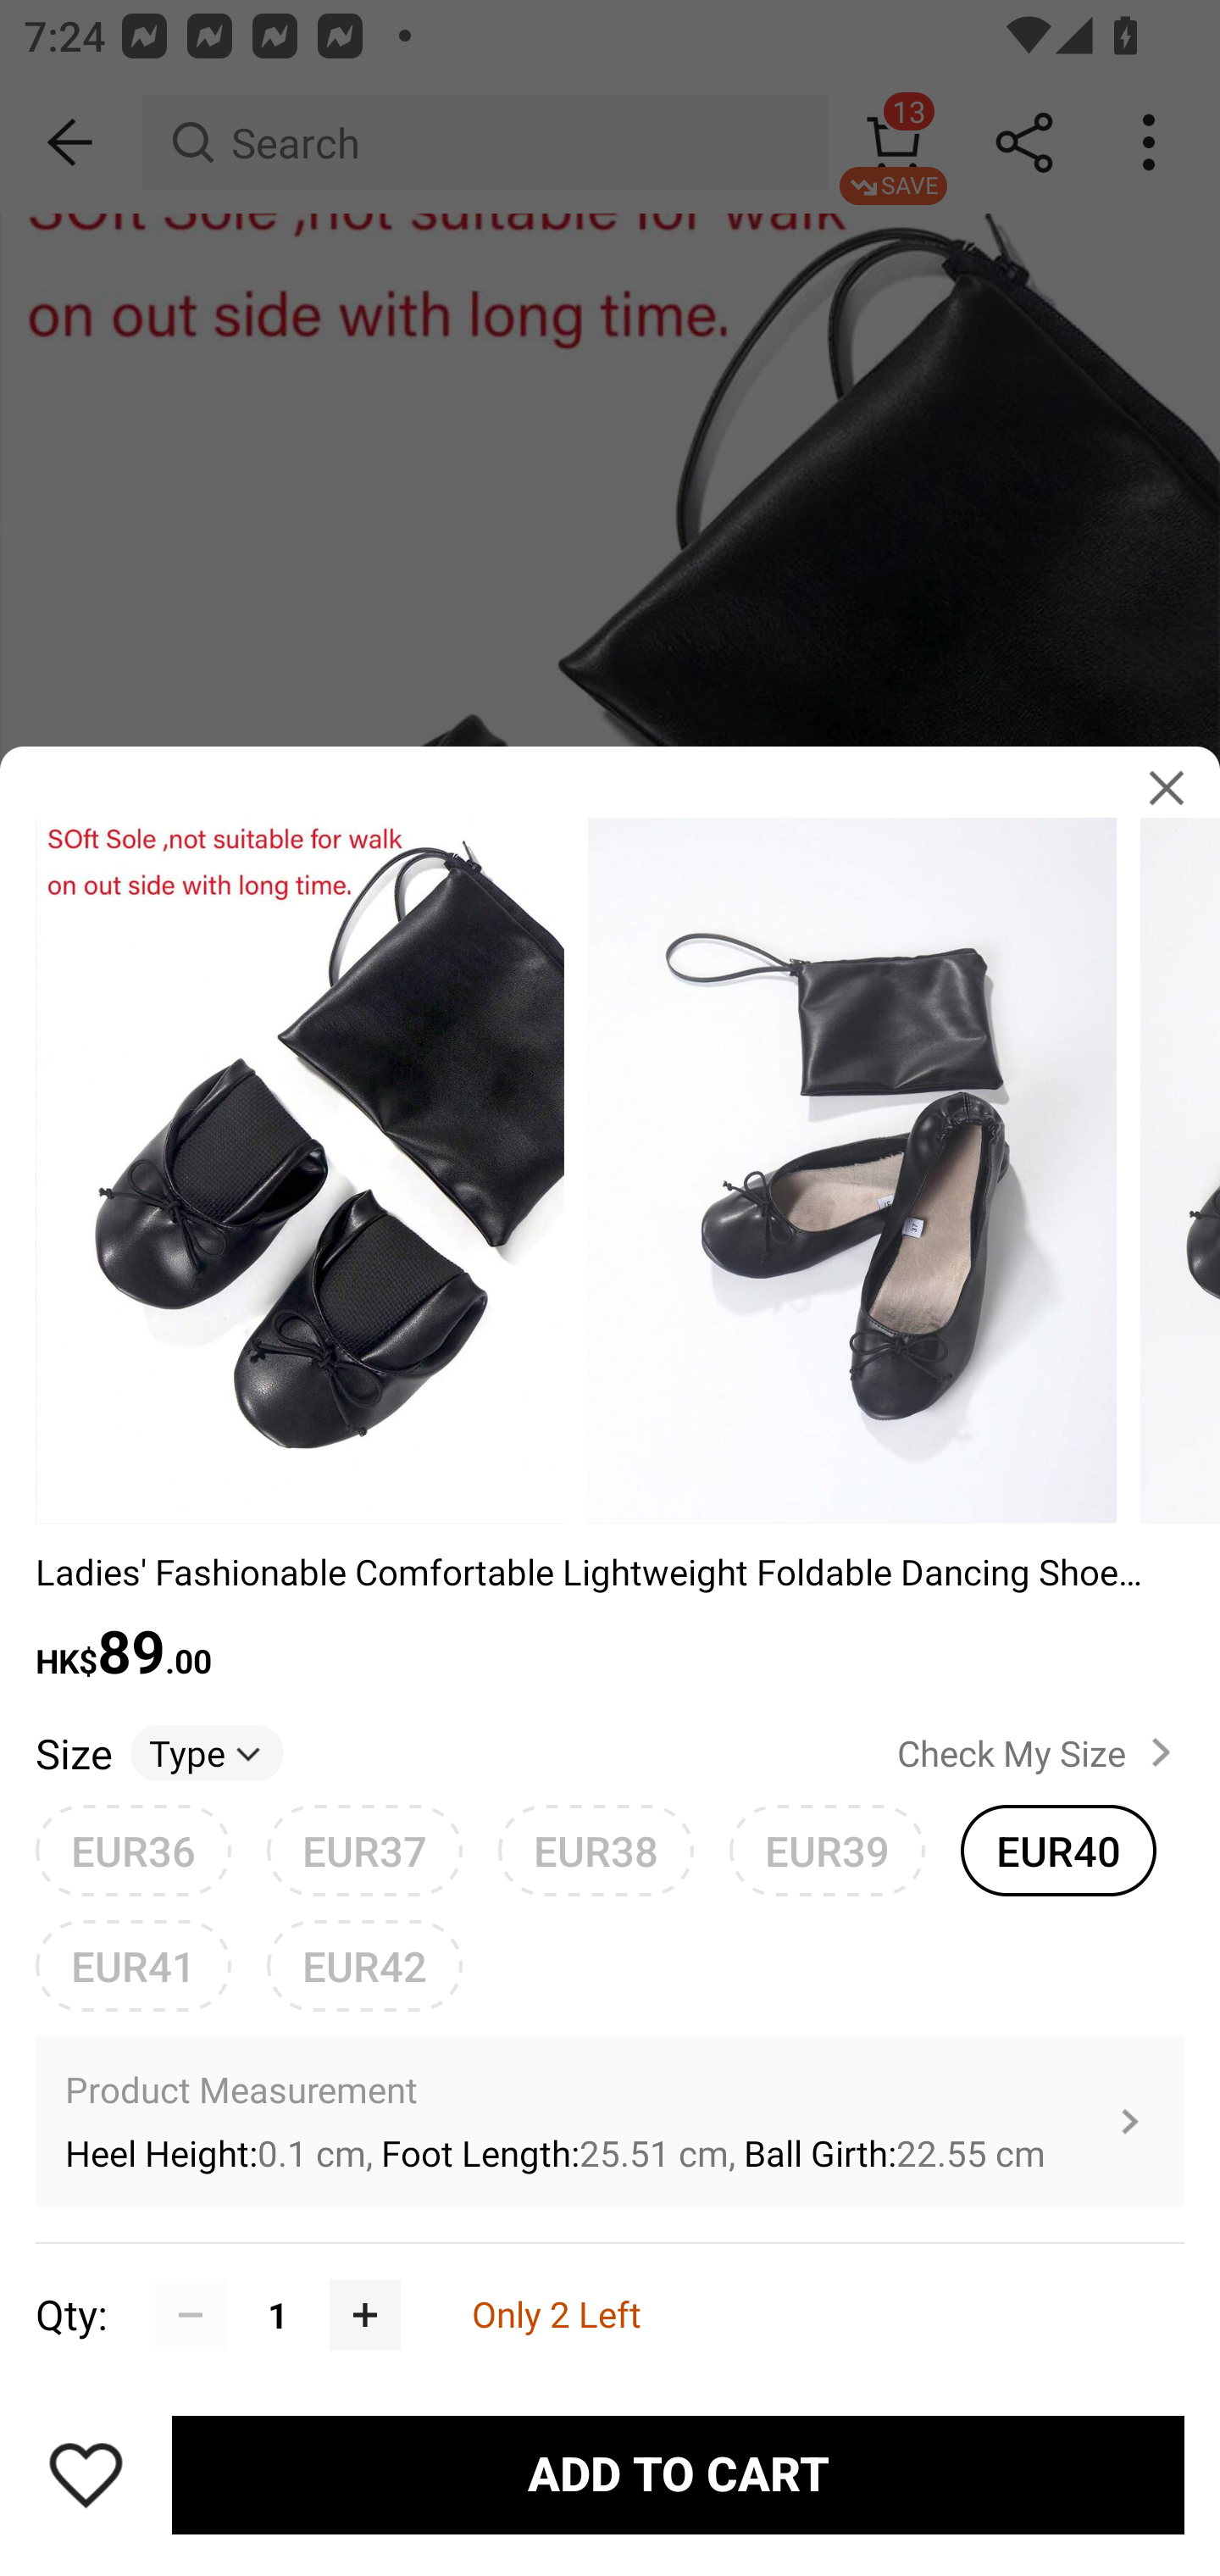 The height and width of the screenshot is (2576, 1220). What do you see at coordinates (678, 2475) in the screenshot?
I see `ADD TO CART` at bounding box center [678, 2475].